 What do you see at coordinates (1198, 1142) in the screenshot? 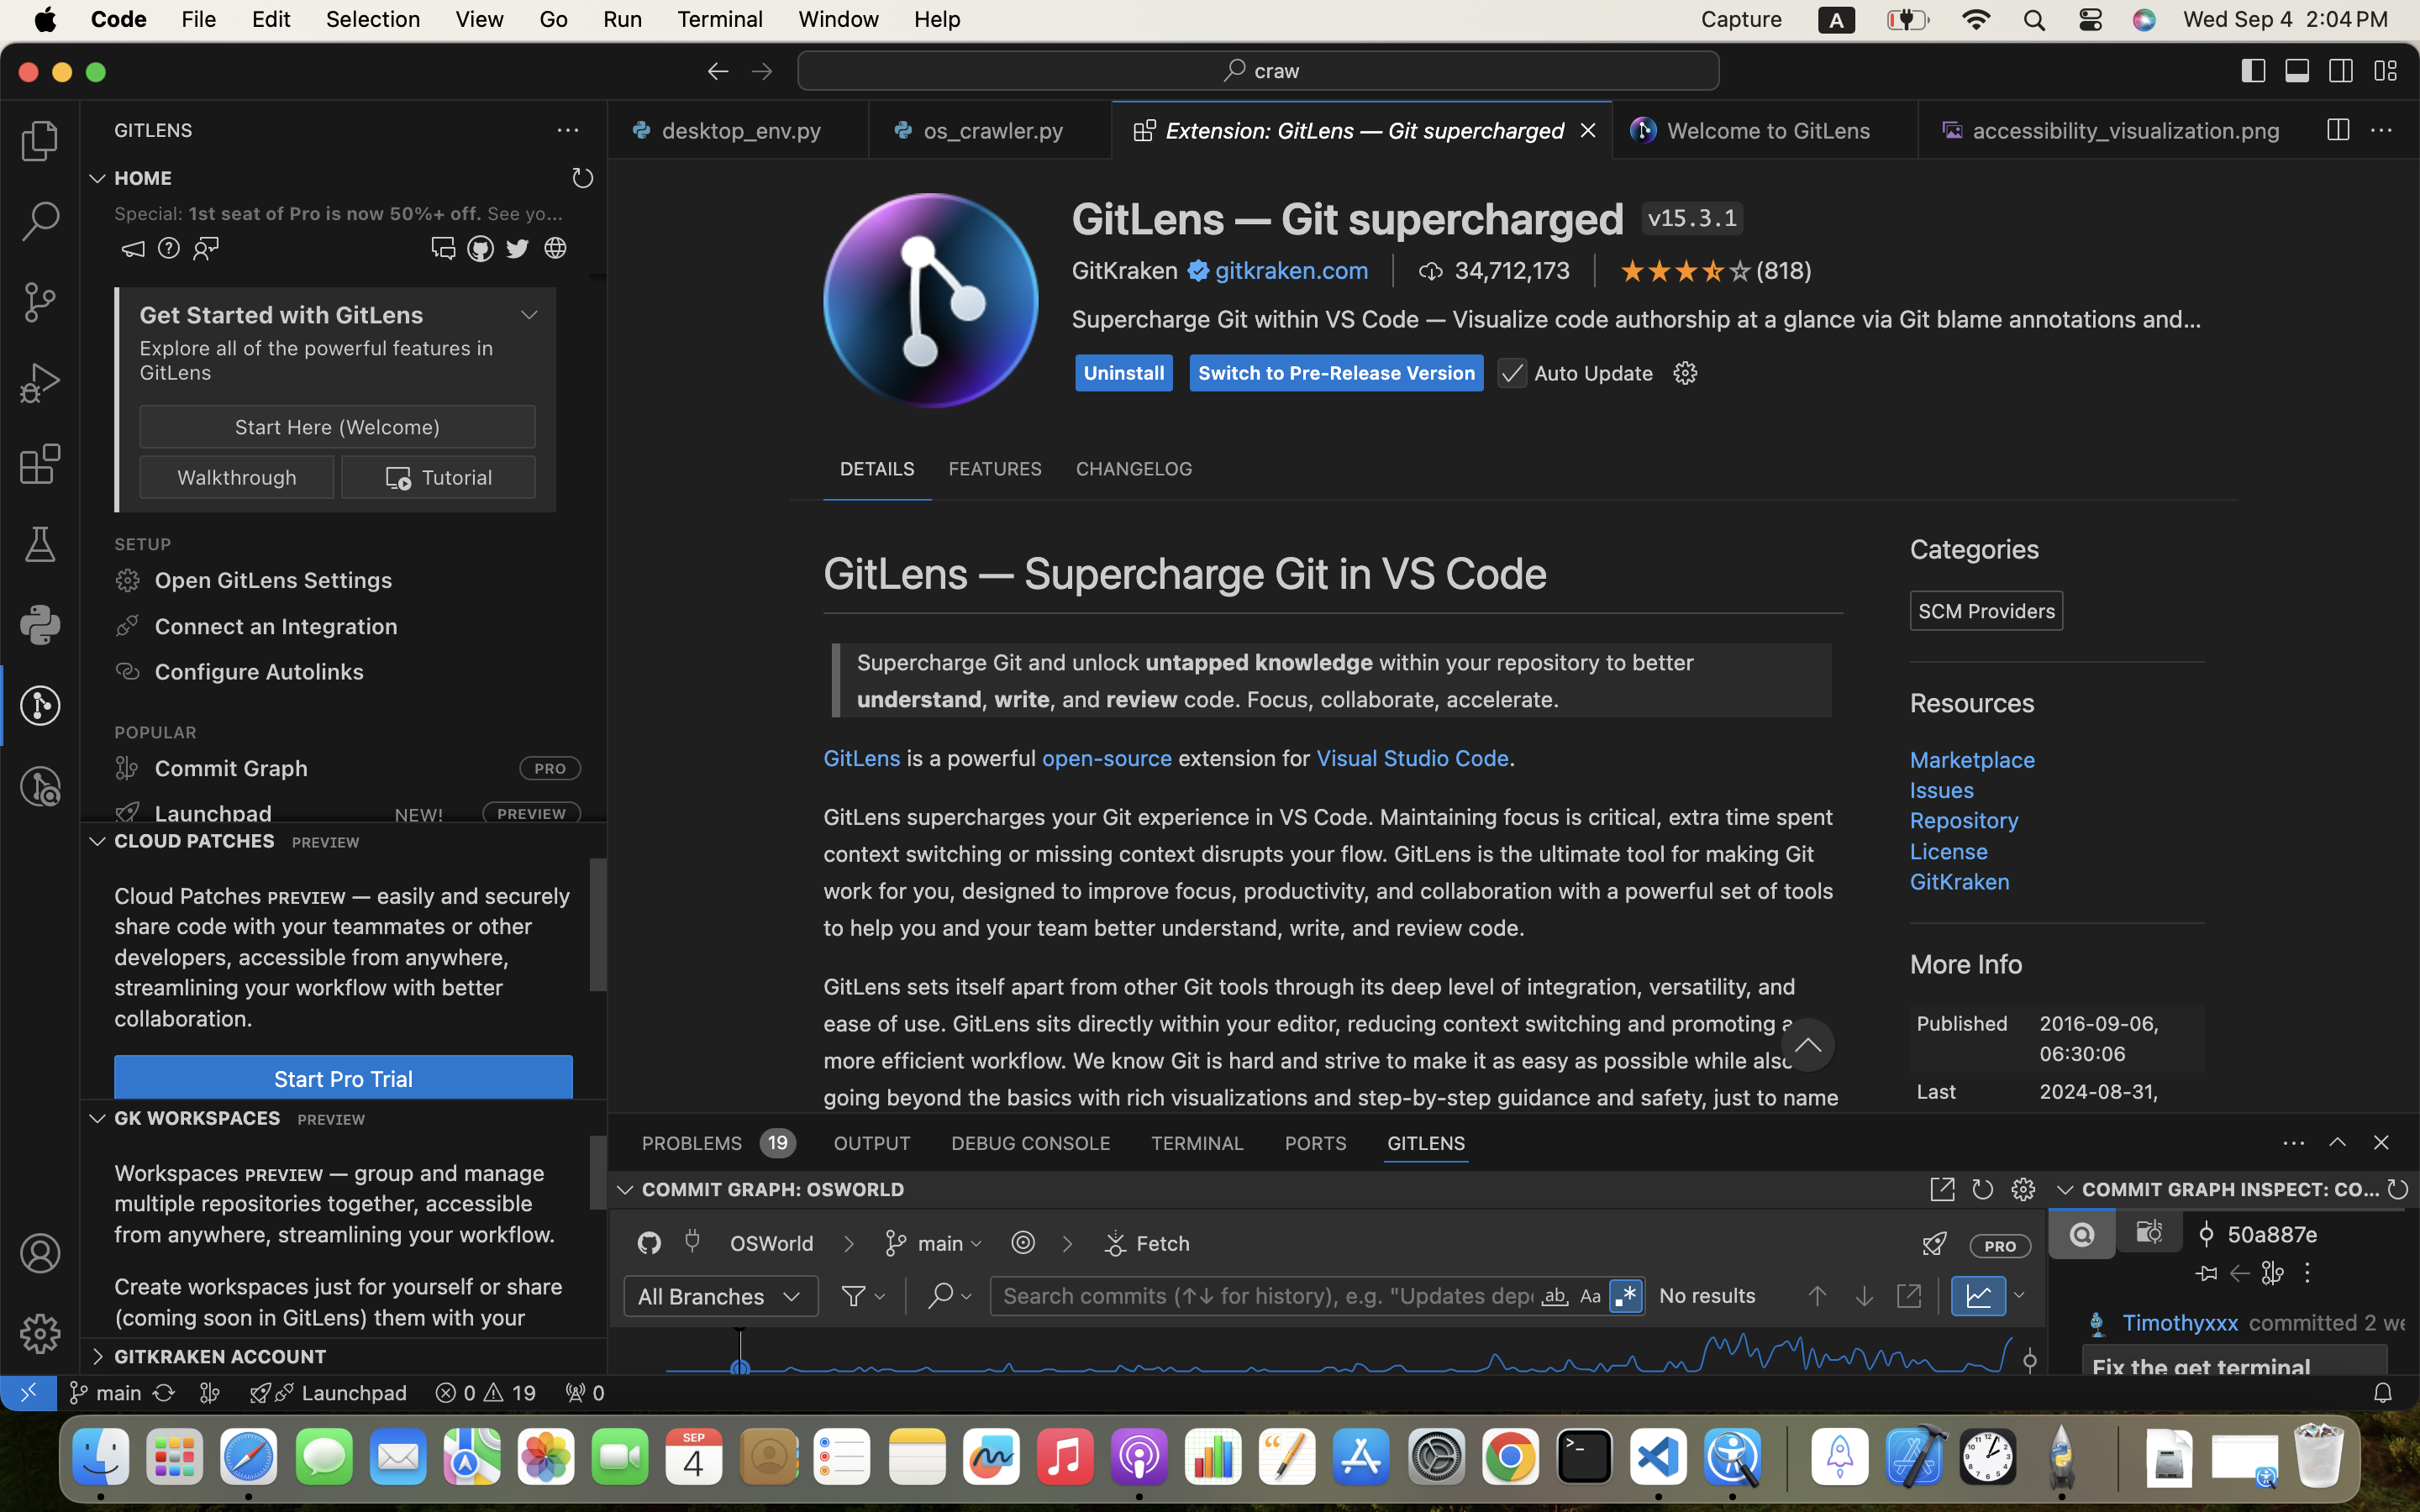
I see `0 TERMINAL` at bounding box center [1198, 1142].